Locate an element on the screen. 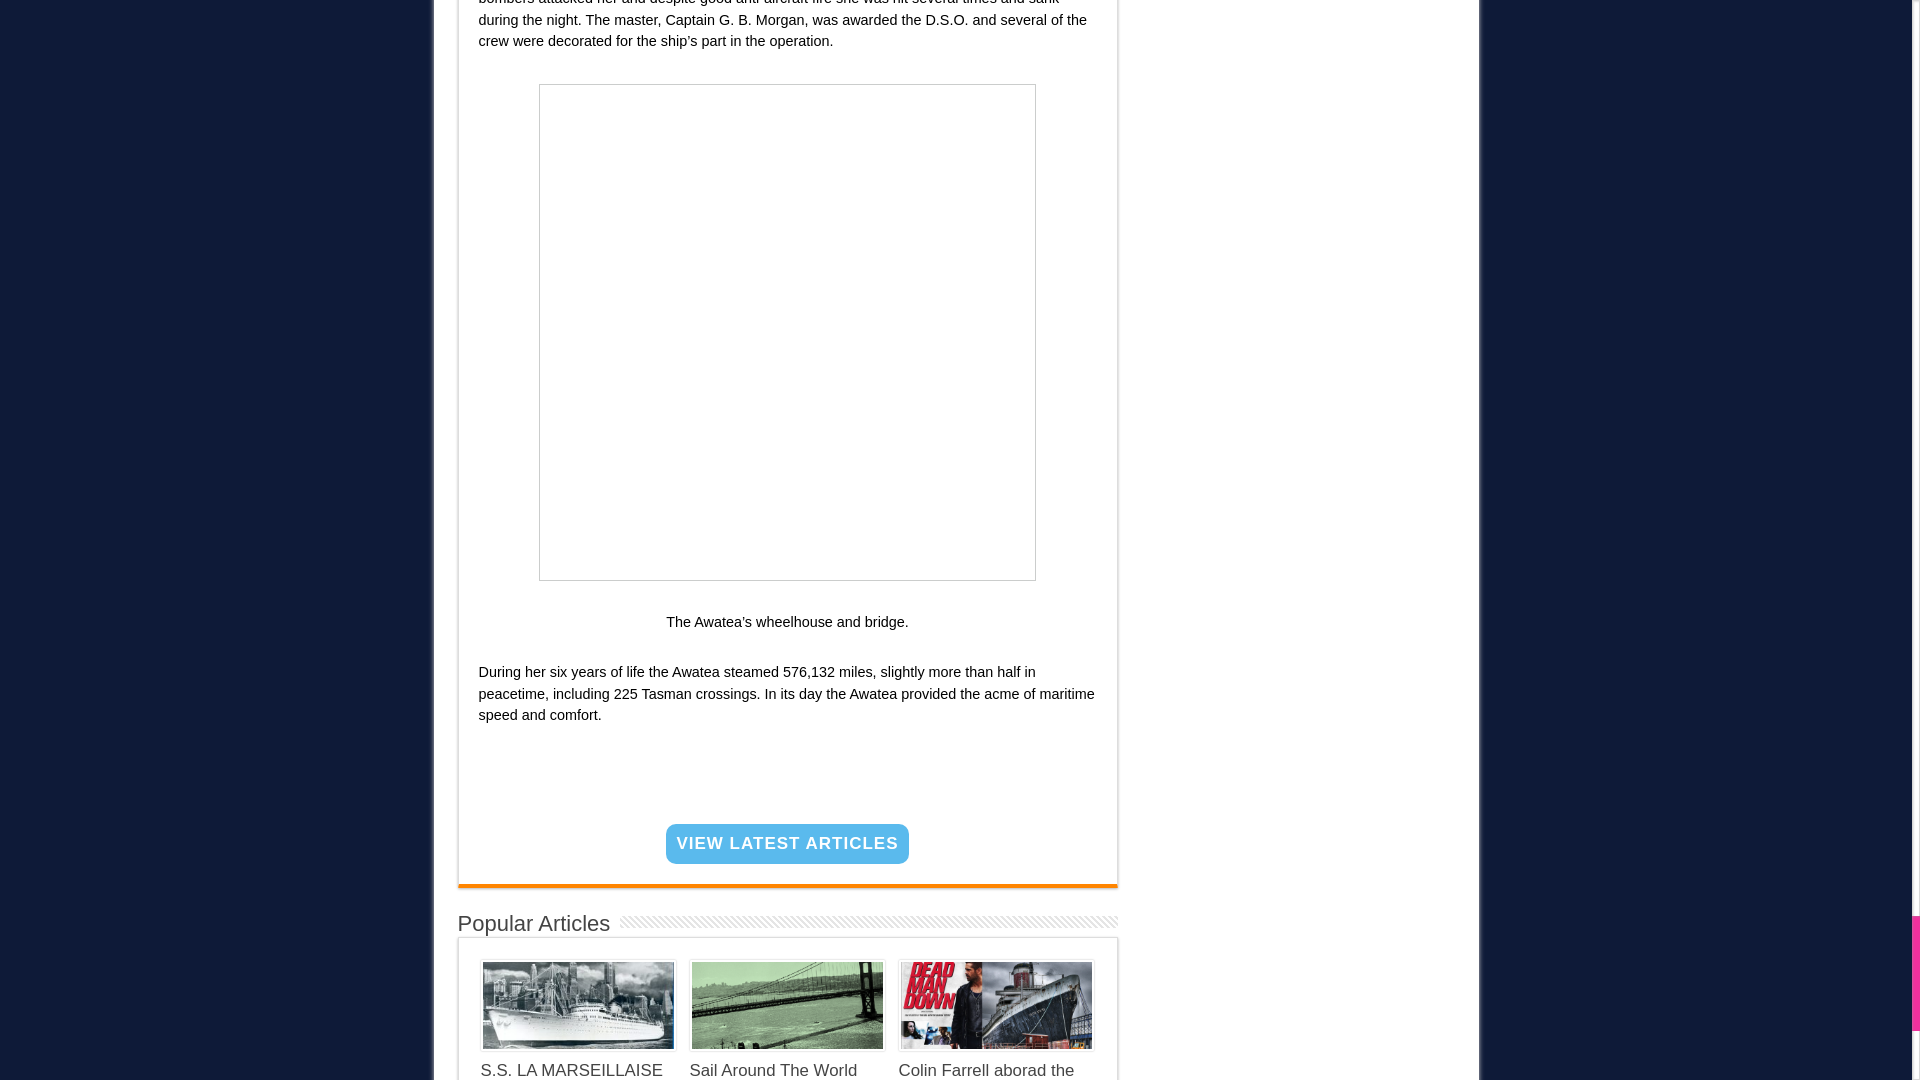 This screenshot has width=1920, height=1080. Colin Farrell aborad the SS United States is located at coordinates (986, 1070).